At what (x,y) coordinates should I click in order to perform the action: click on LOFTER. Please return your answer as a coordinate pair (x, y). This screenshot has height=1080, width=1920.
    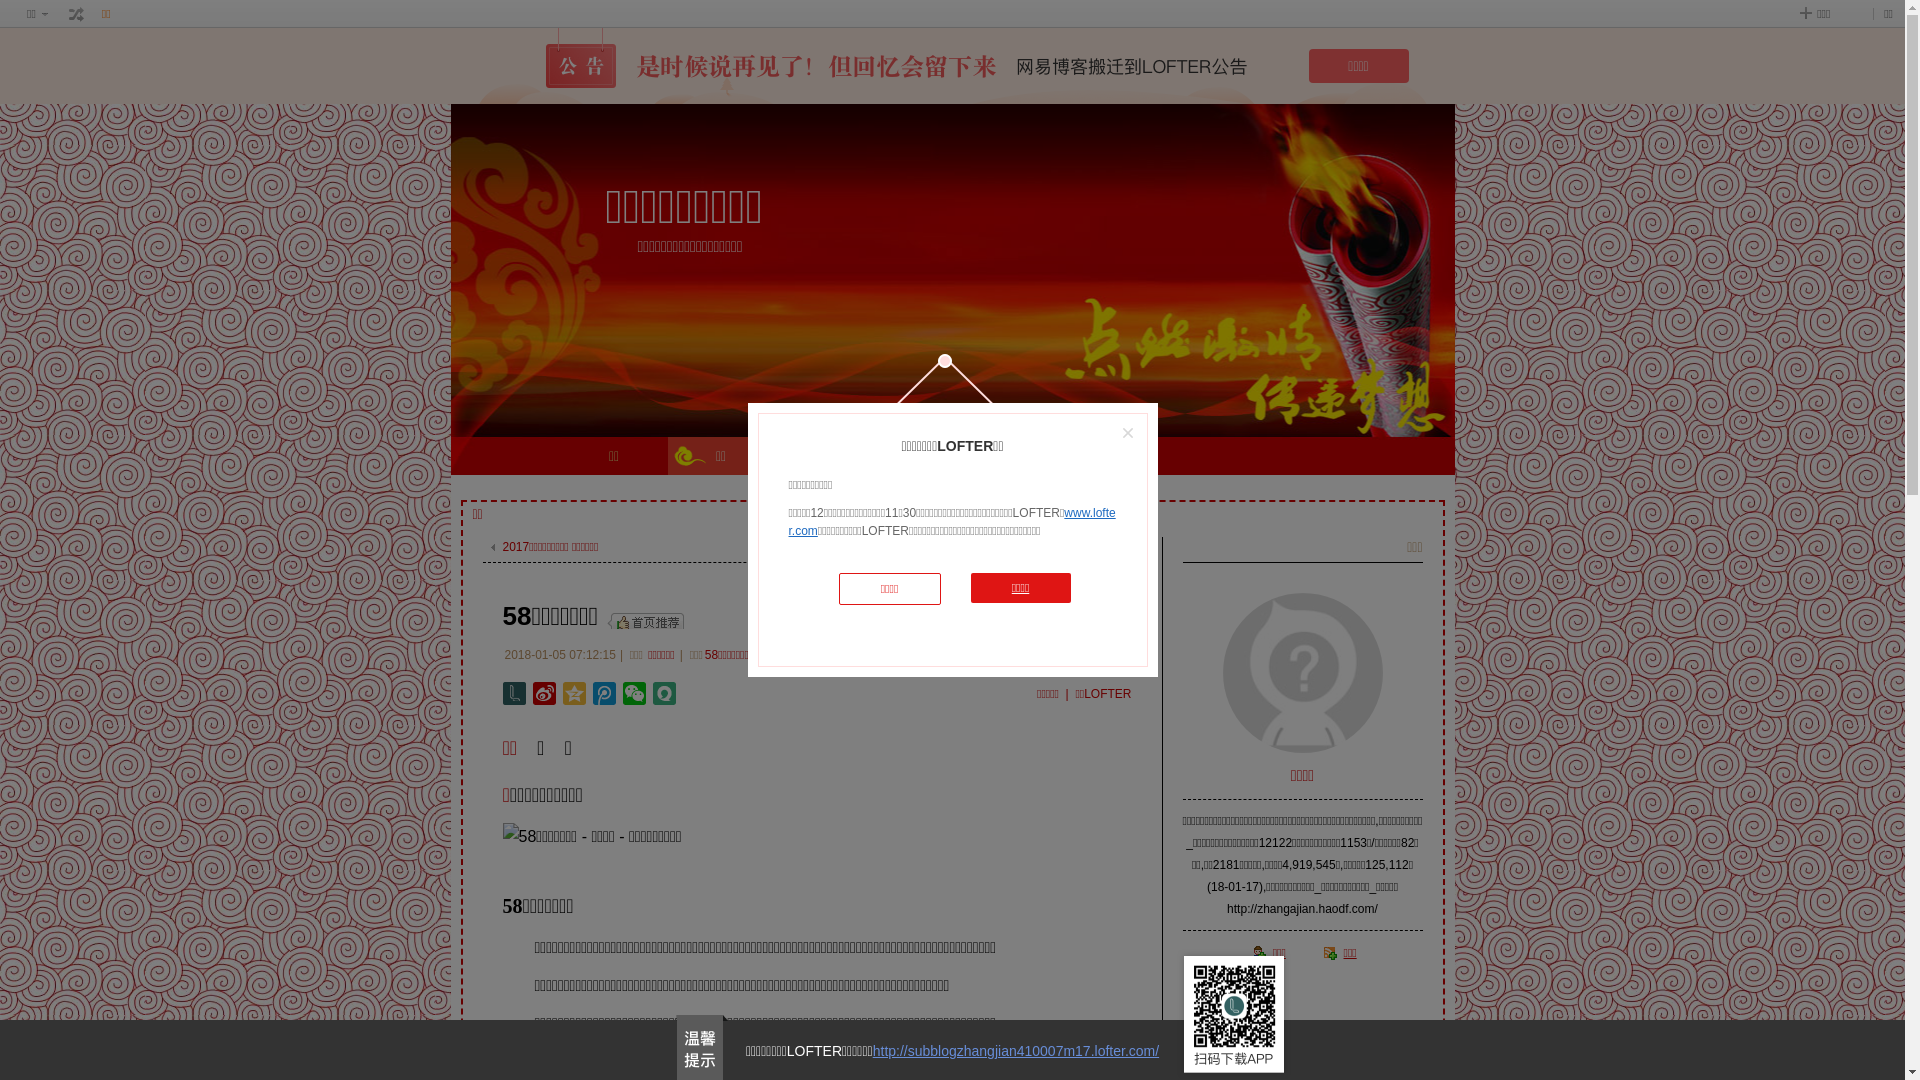
    Looking at the image, I should click on (828, 456).